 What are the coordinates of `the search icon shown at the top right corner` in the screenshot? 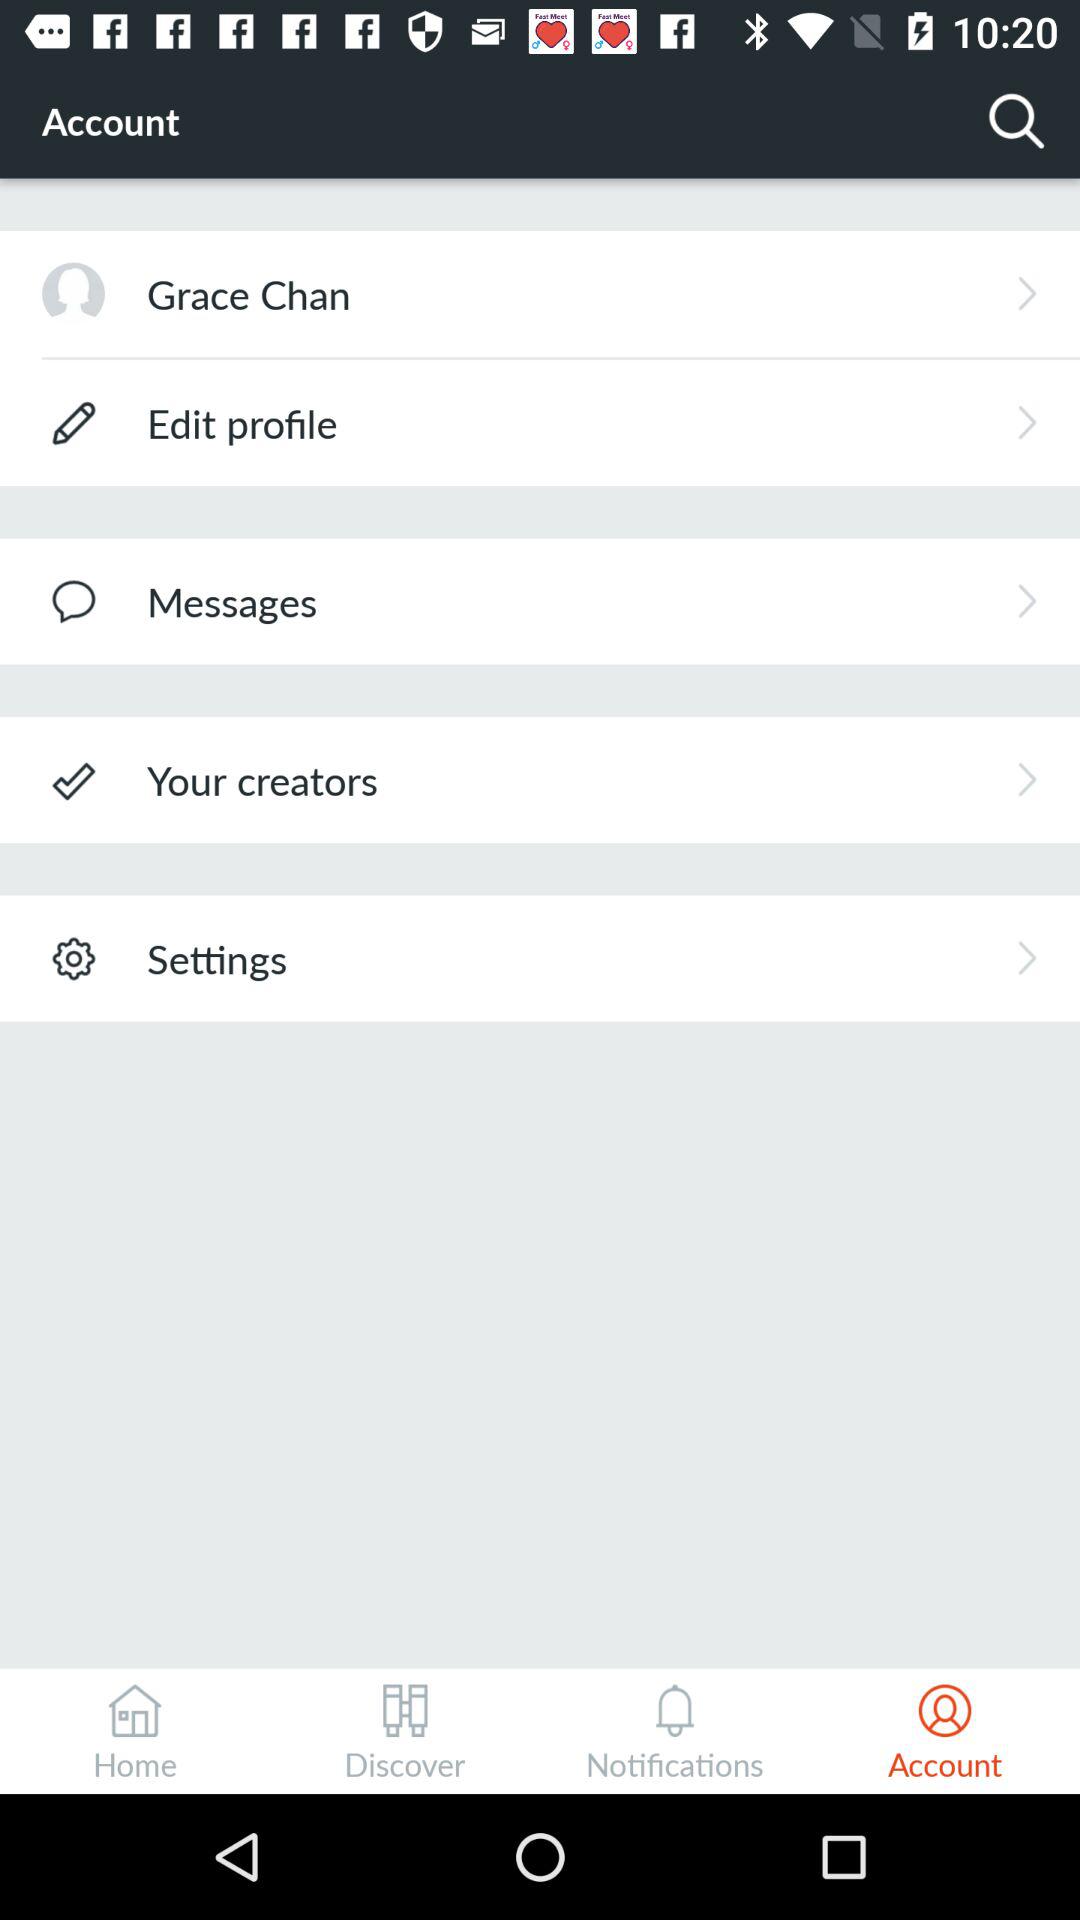 It's located at (1016, 120).